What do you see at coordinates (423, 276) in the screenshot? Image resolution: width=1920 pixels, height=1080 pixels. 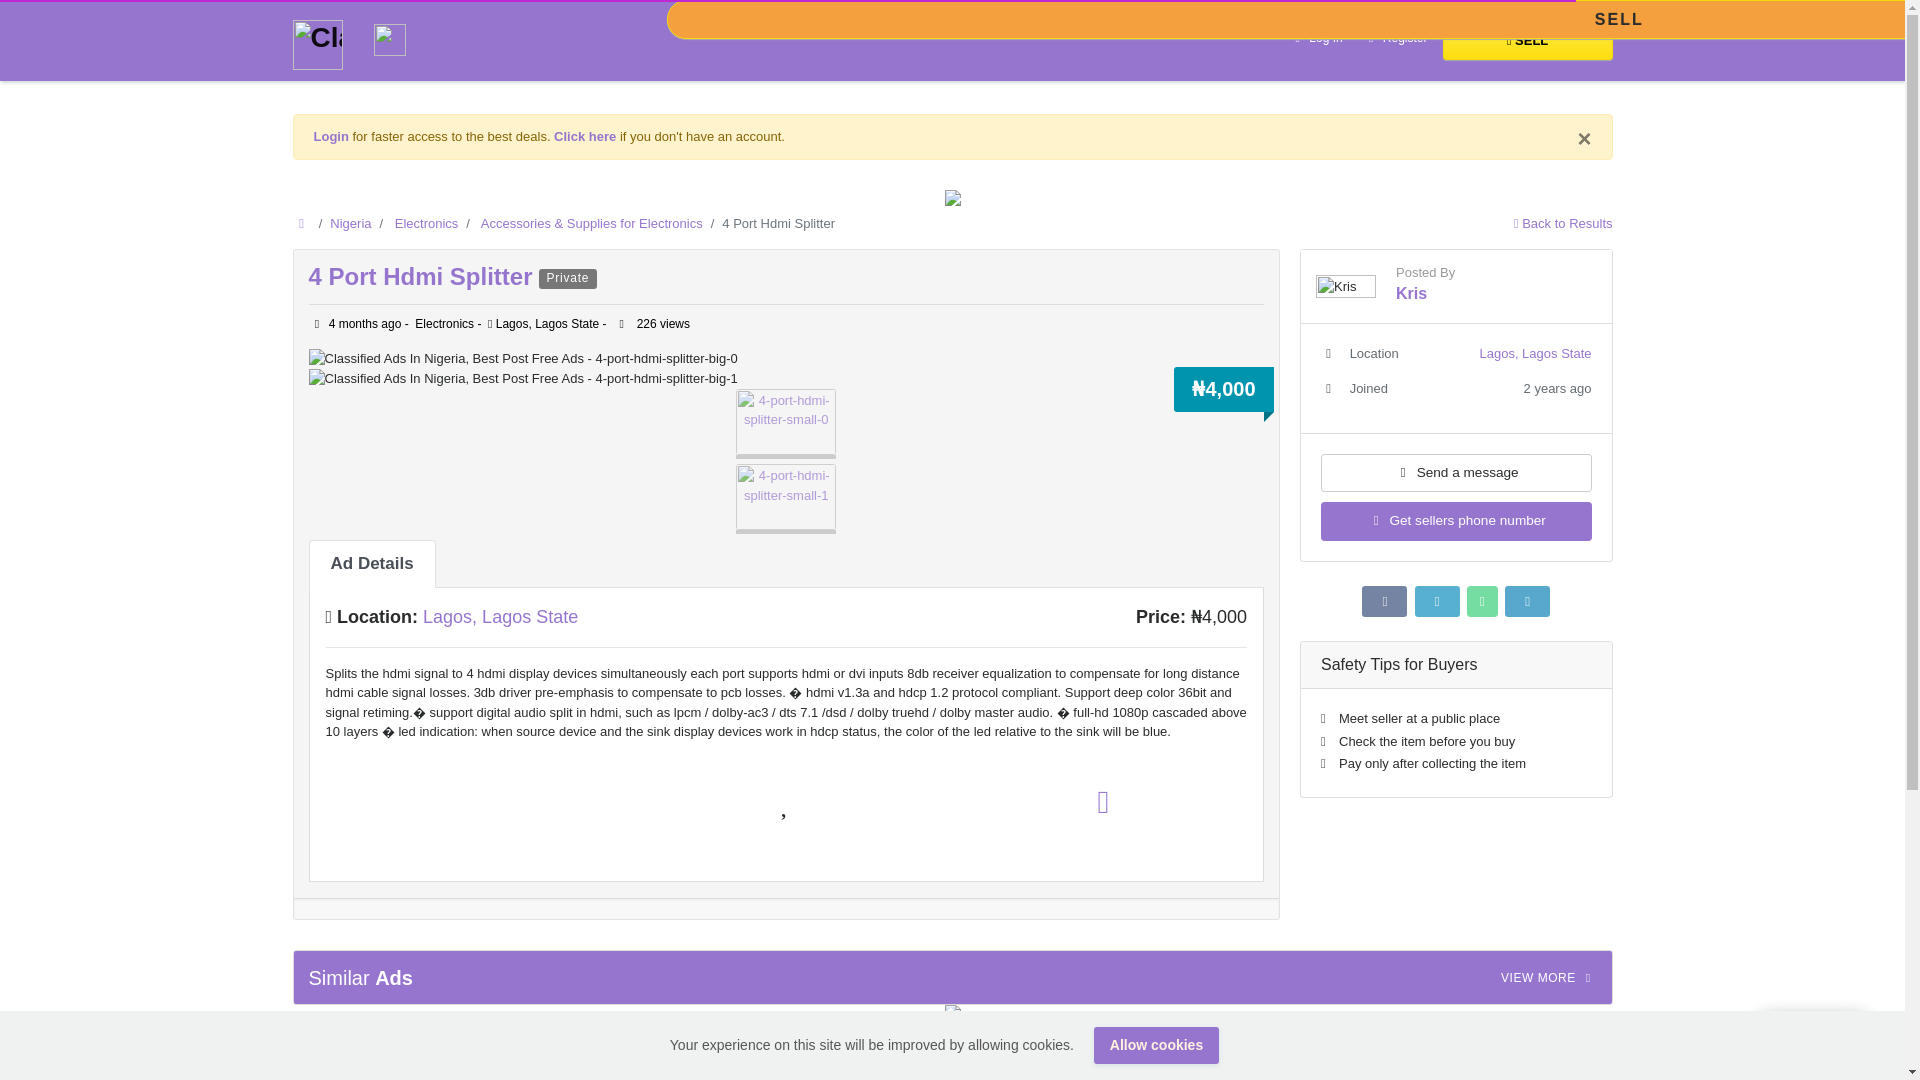 I see `4 Port Hdmi Splitter` at bounding box center [423, 276].